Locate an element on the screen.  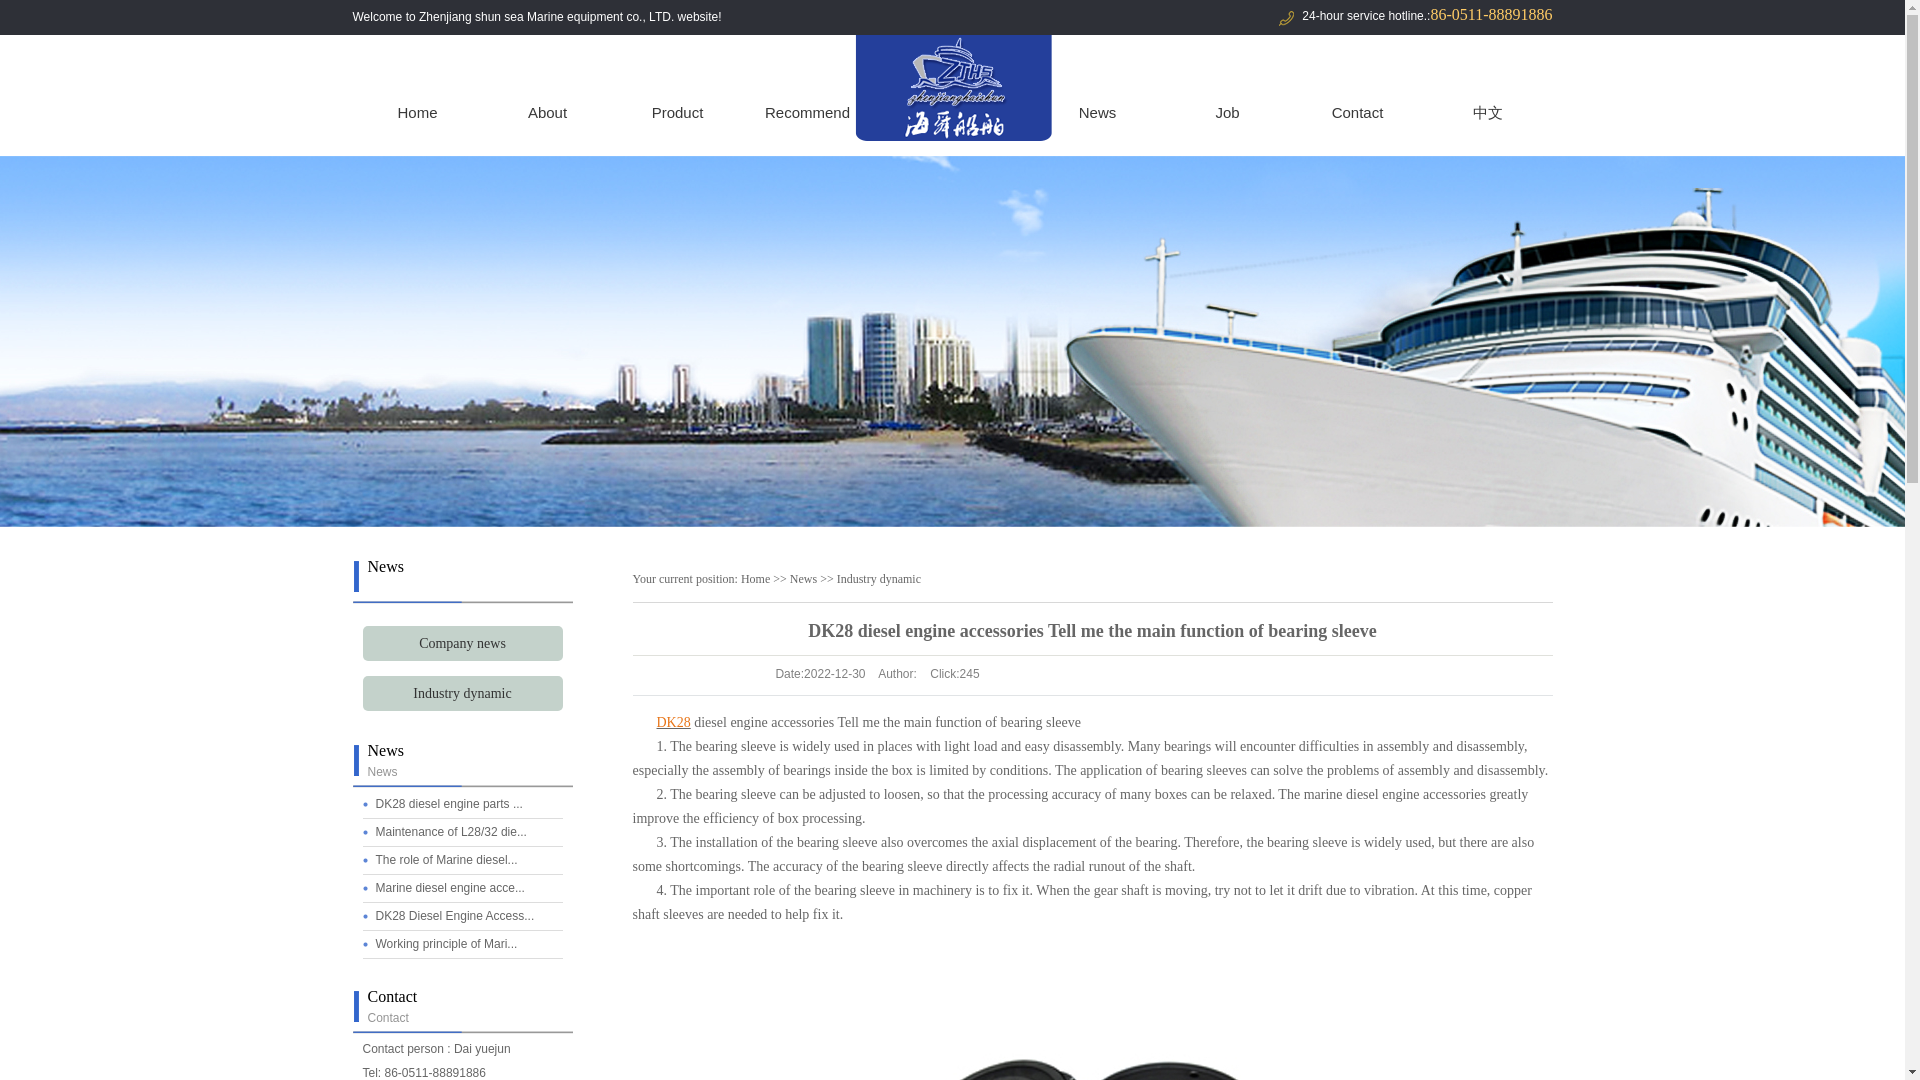
DK28 Diesel Engine Access... is located at coordinates (456, 916).